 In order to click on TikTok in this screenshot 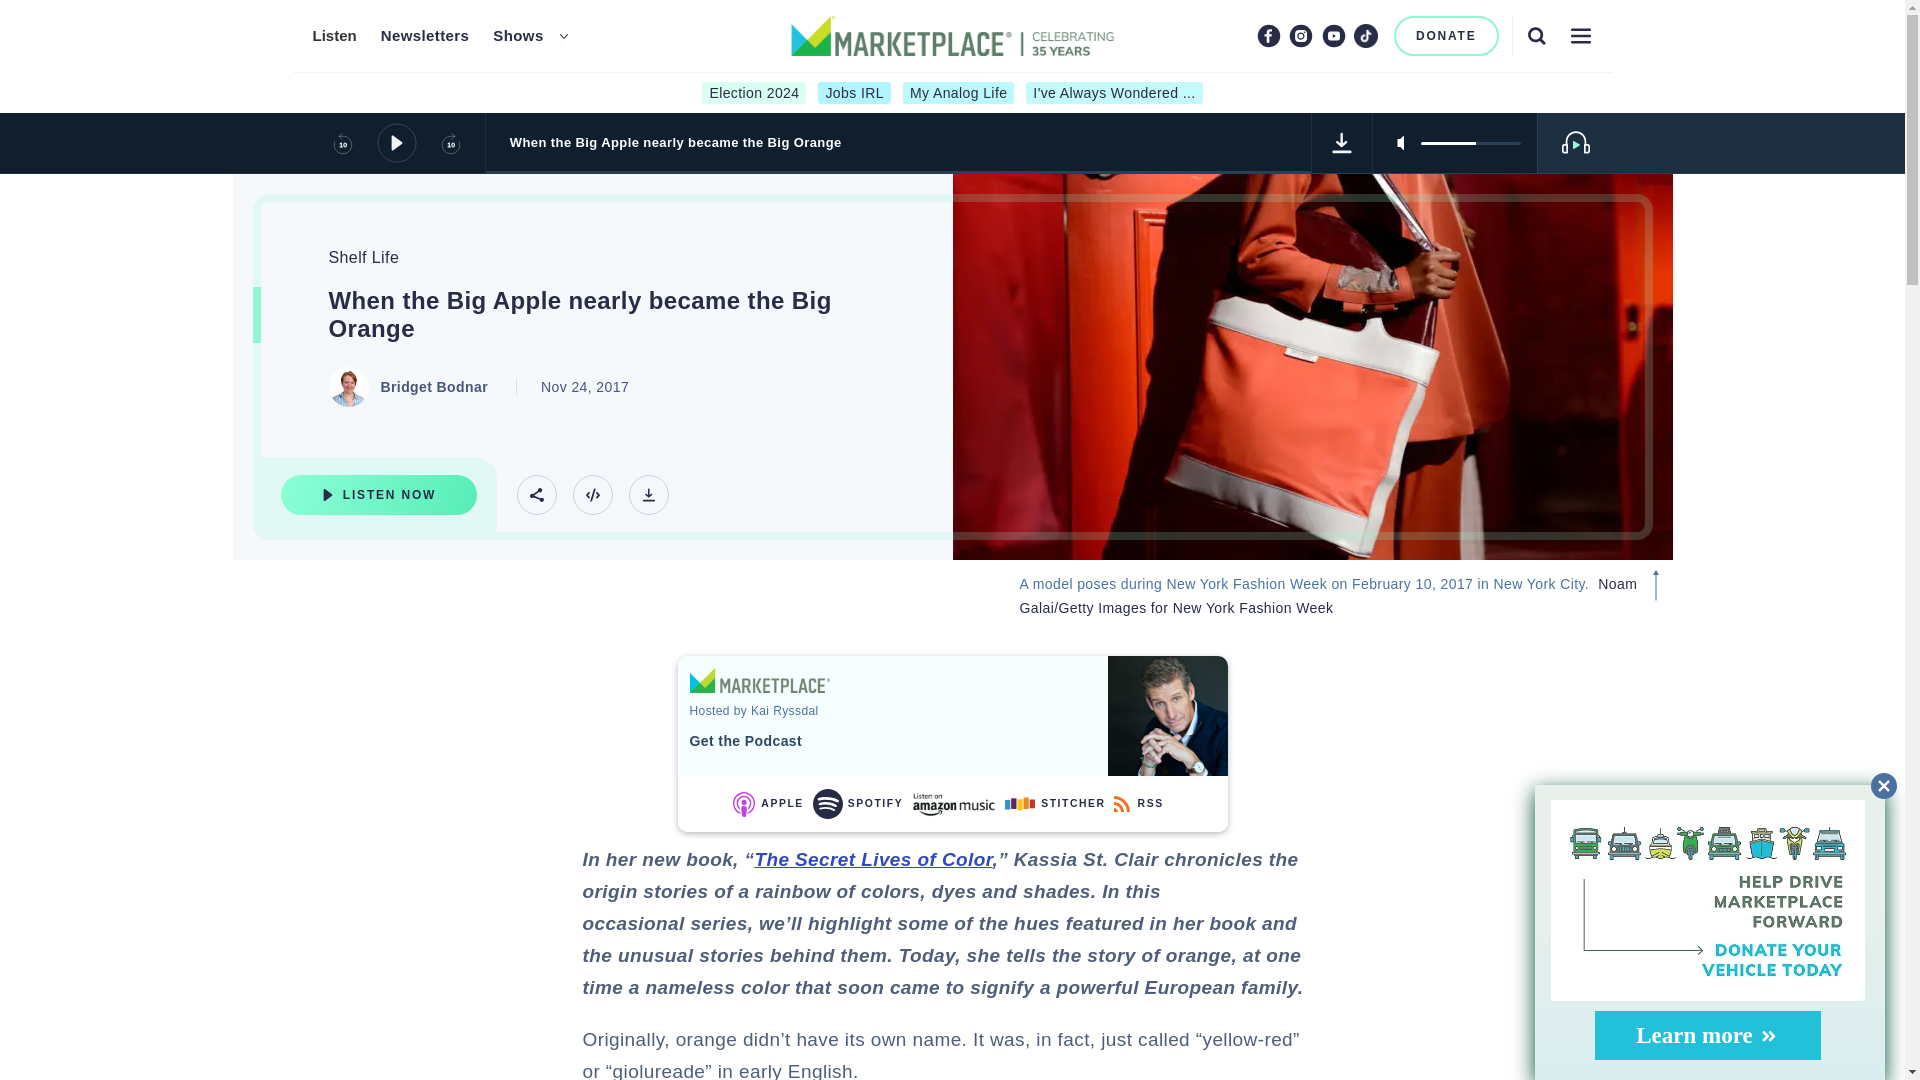, I will do `click(1366, 35)`.